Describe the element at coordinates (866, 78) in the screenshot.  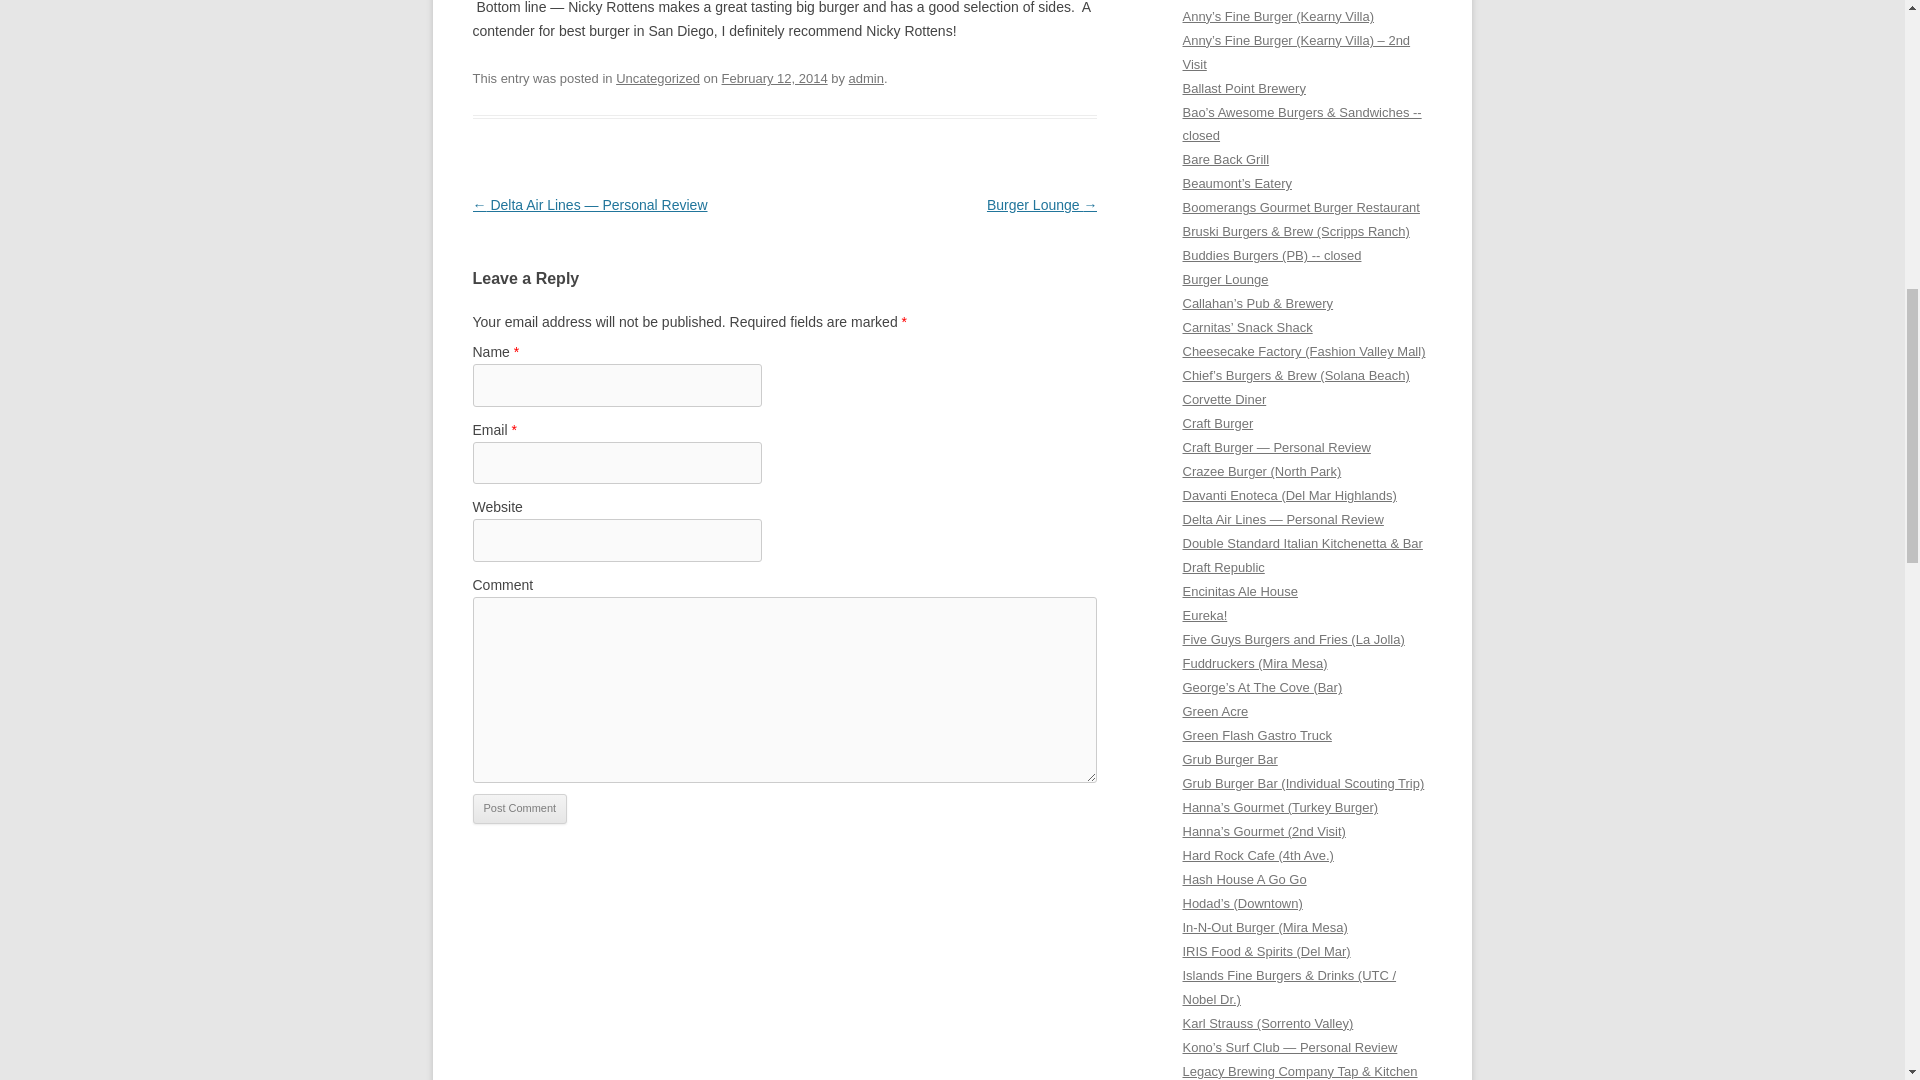
I see `View all posts by admin` at that location.